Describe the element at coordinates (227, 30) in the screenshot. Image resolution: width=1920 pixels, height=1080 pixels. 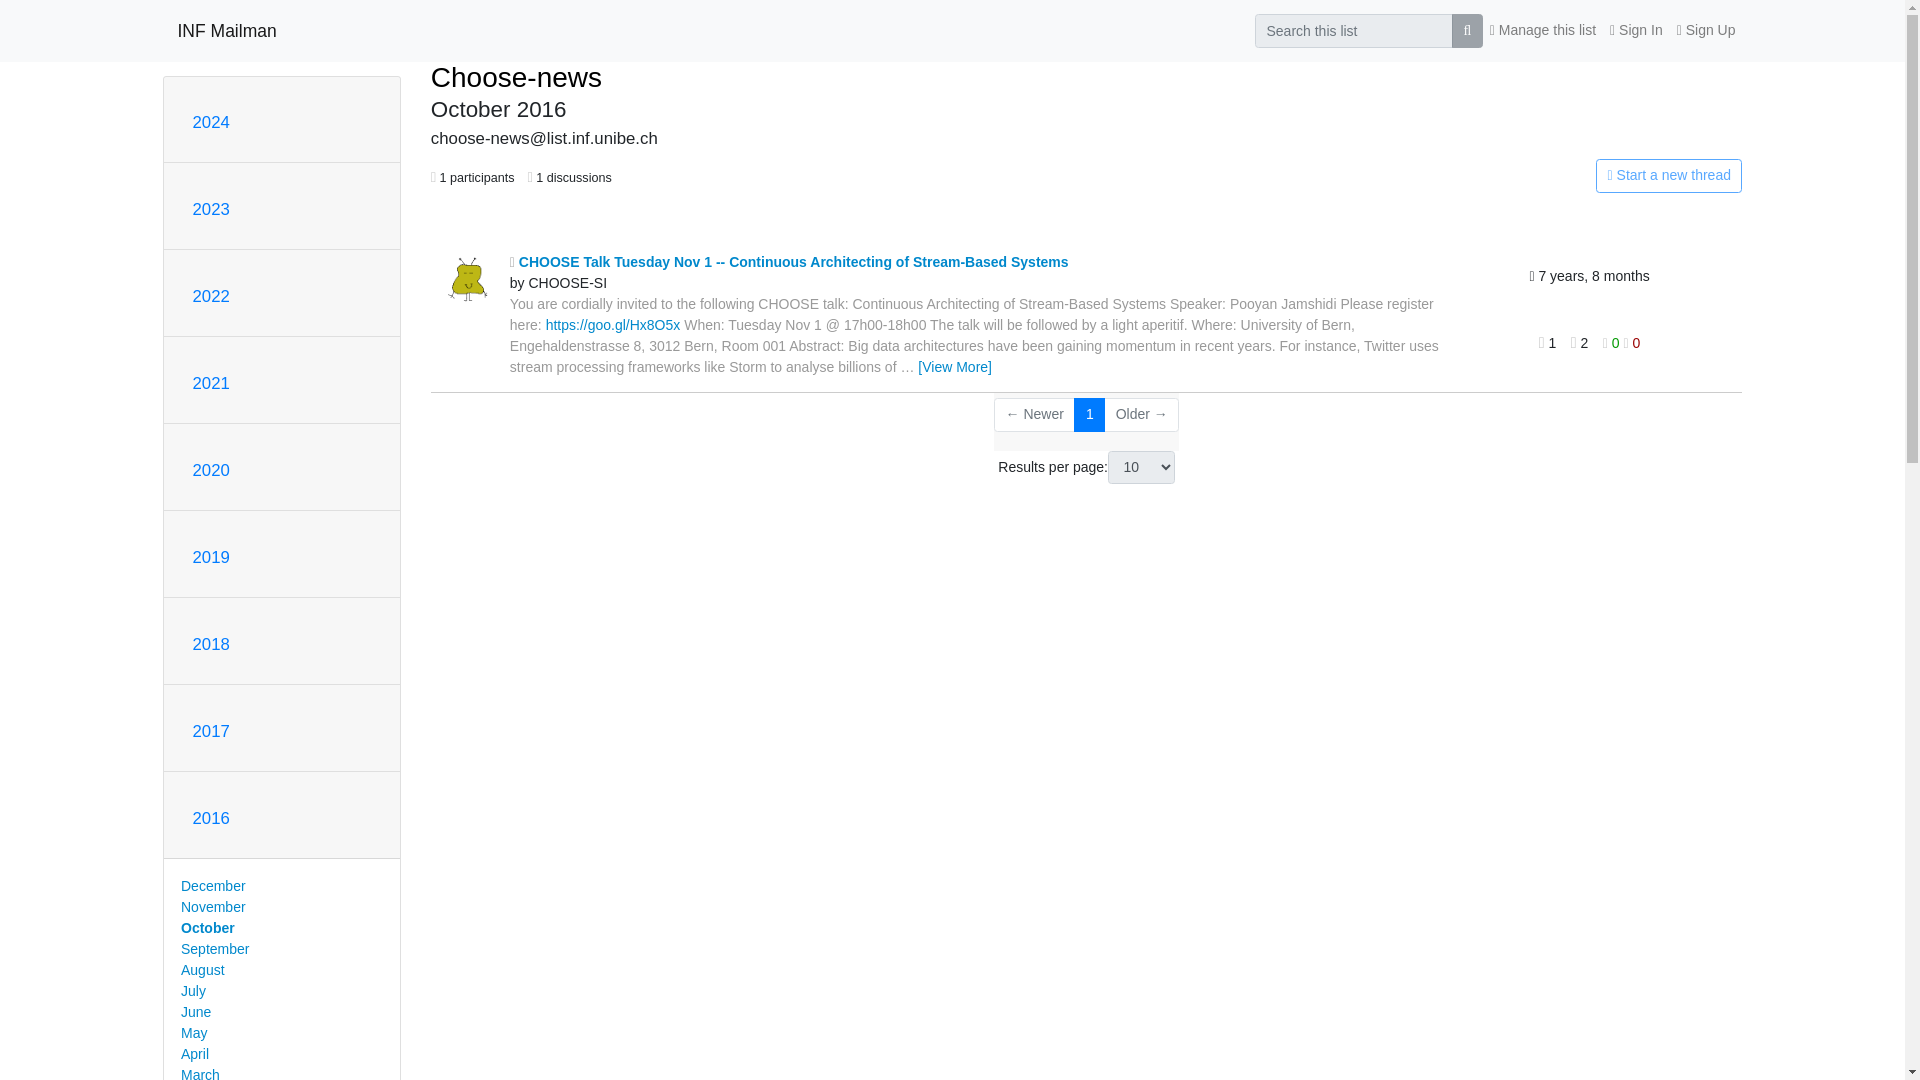
I see `INF Mailman` at that location.